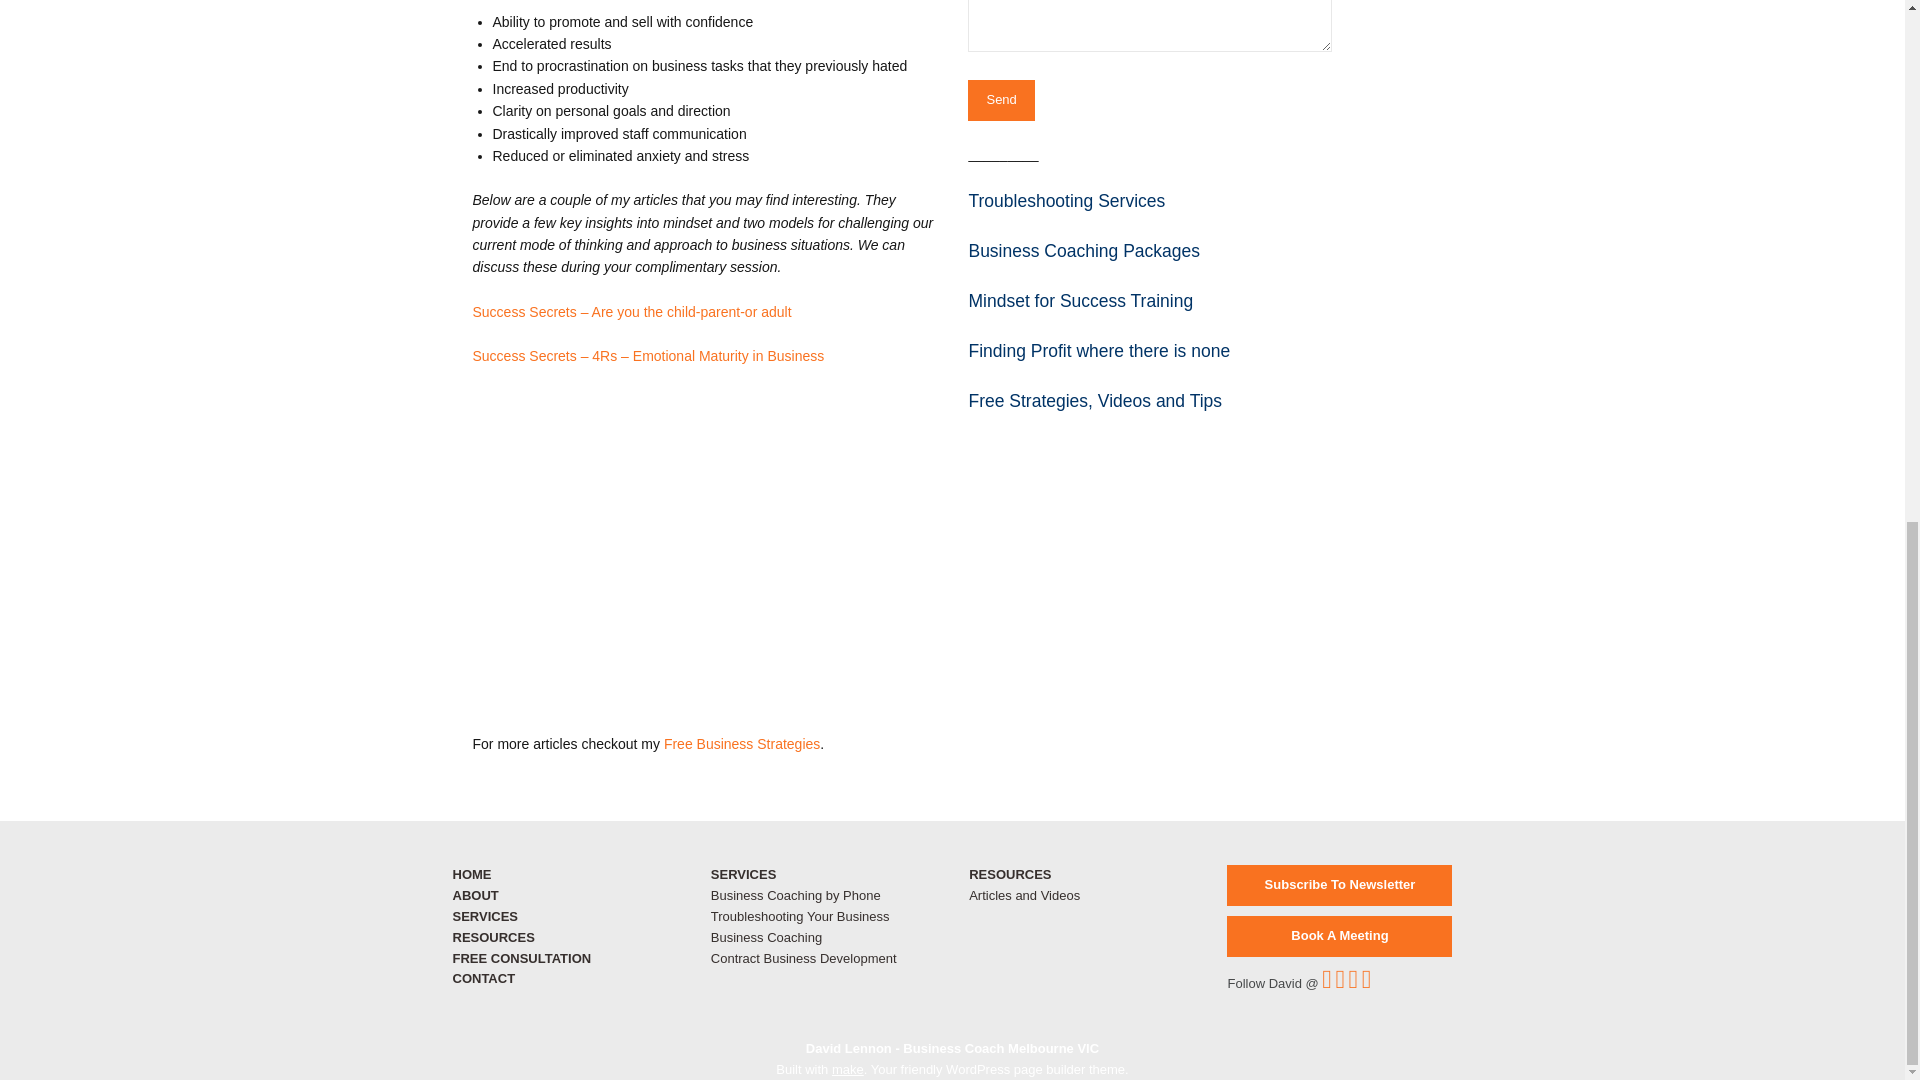 The width and height of the screenshot is (1920, 1080). I want to click on Troubleshooting Your Business, so click(800, 916).